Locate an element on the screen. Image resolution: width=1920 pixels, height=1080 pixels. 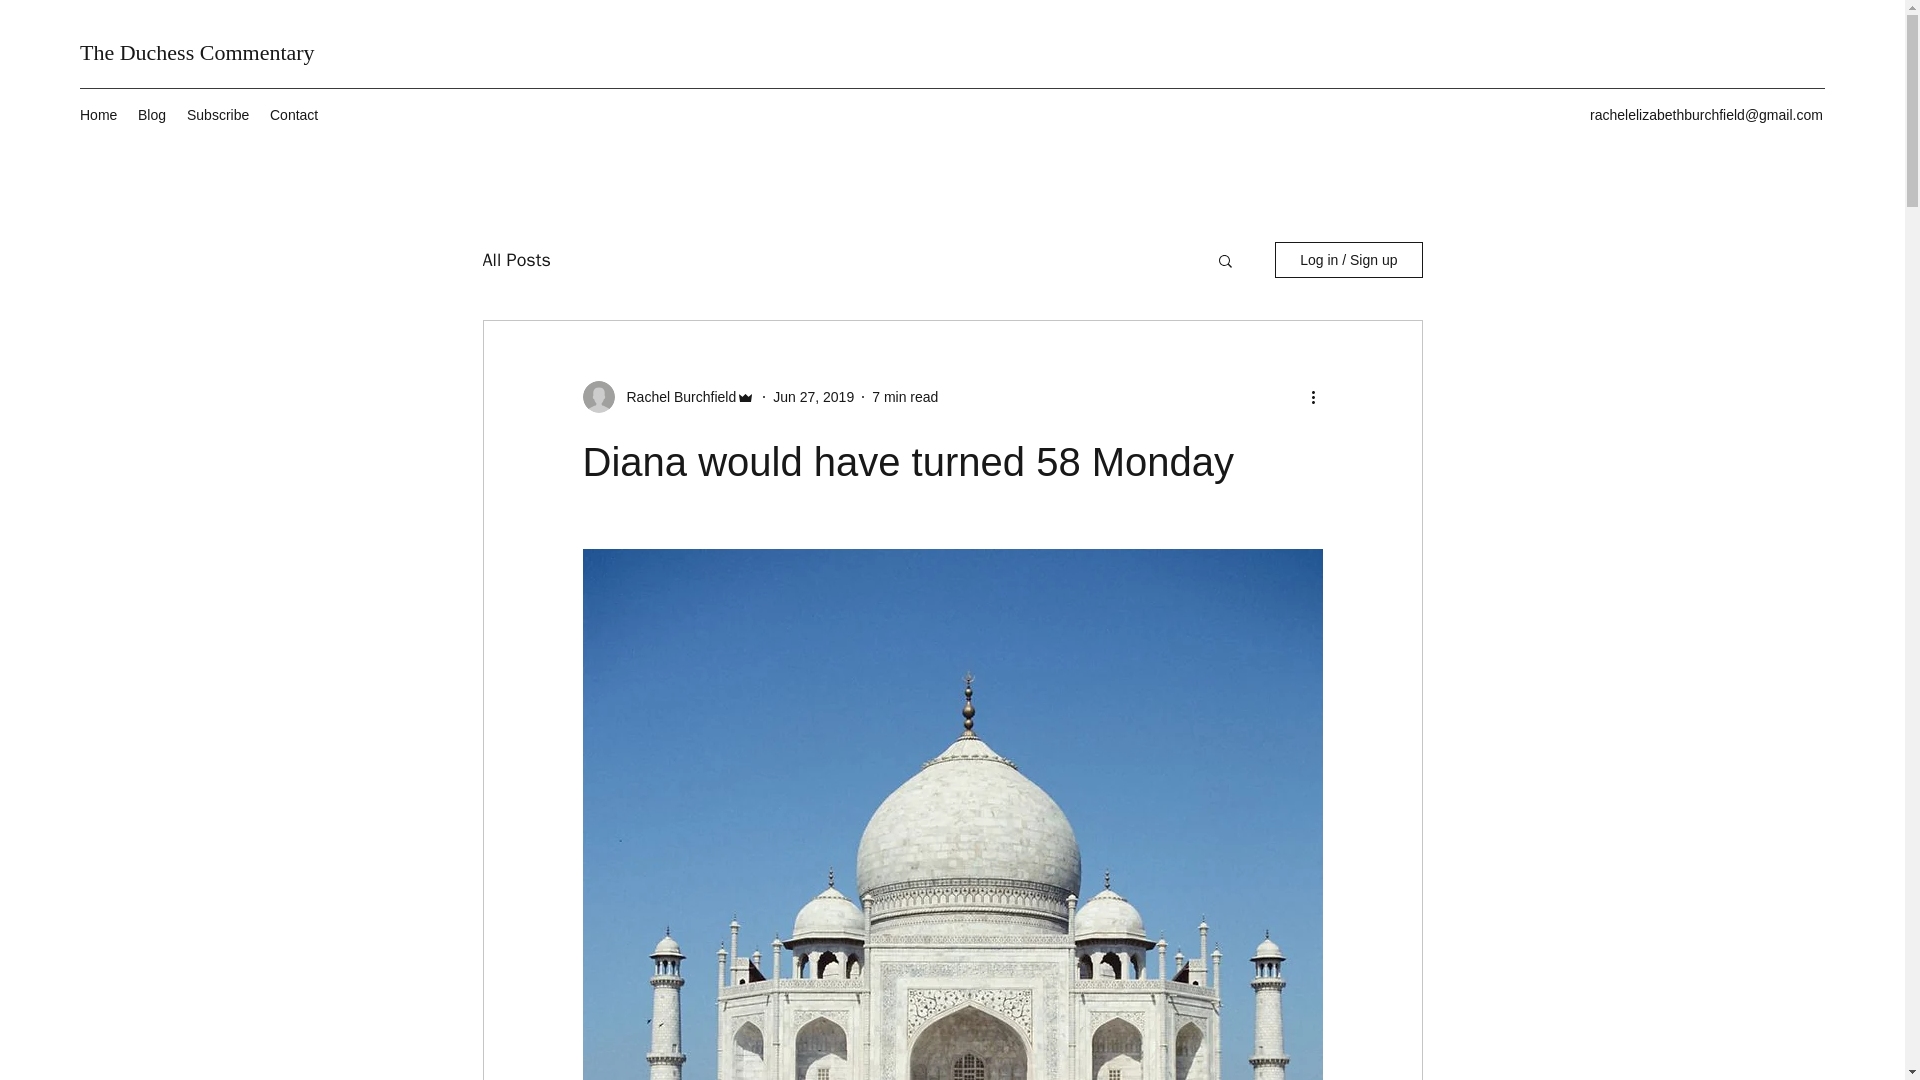
Subscribe is located at coordinates (218, 114).